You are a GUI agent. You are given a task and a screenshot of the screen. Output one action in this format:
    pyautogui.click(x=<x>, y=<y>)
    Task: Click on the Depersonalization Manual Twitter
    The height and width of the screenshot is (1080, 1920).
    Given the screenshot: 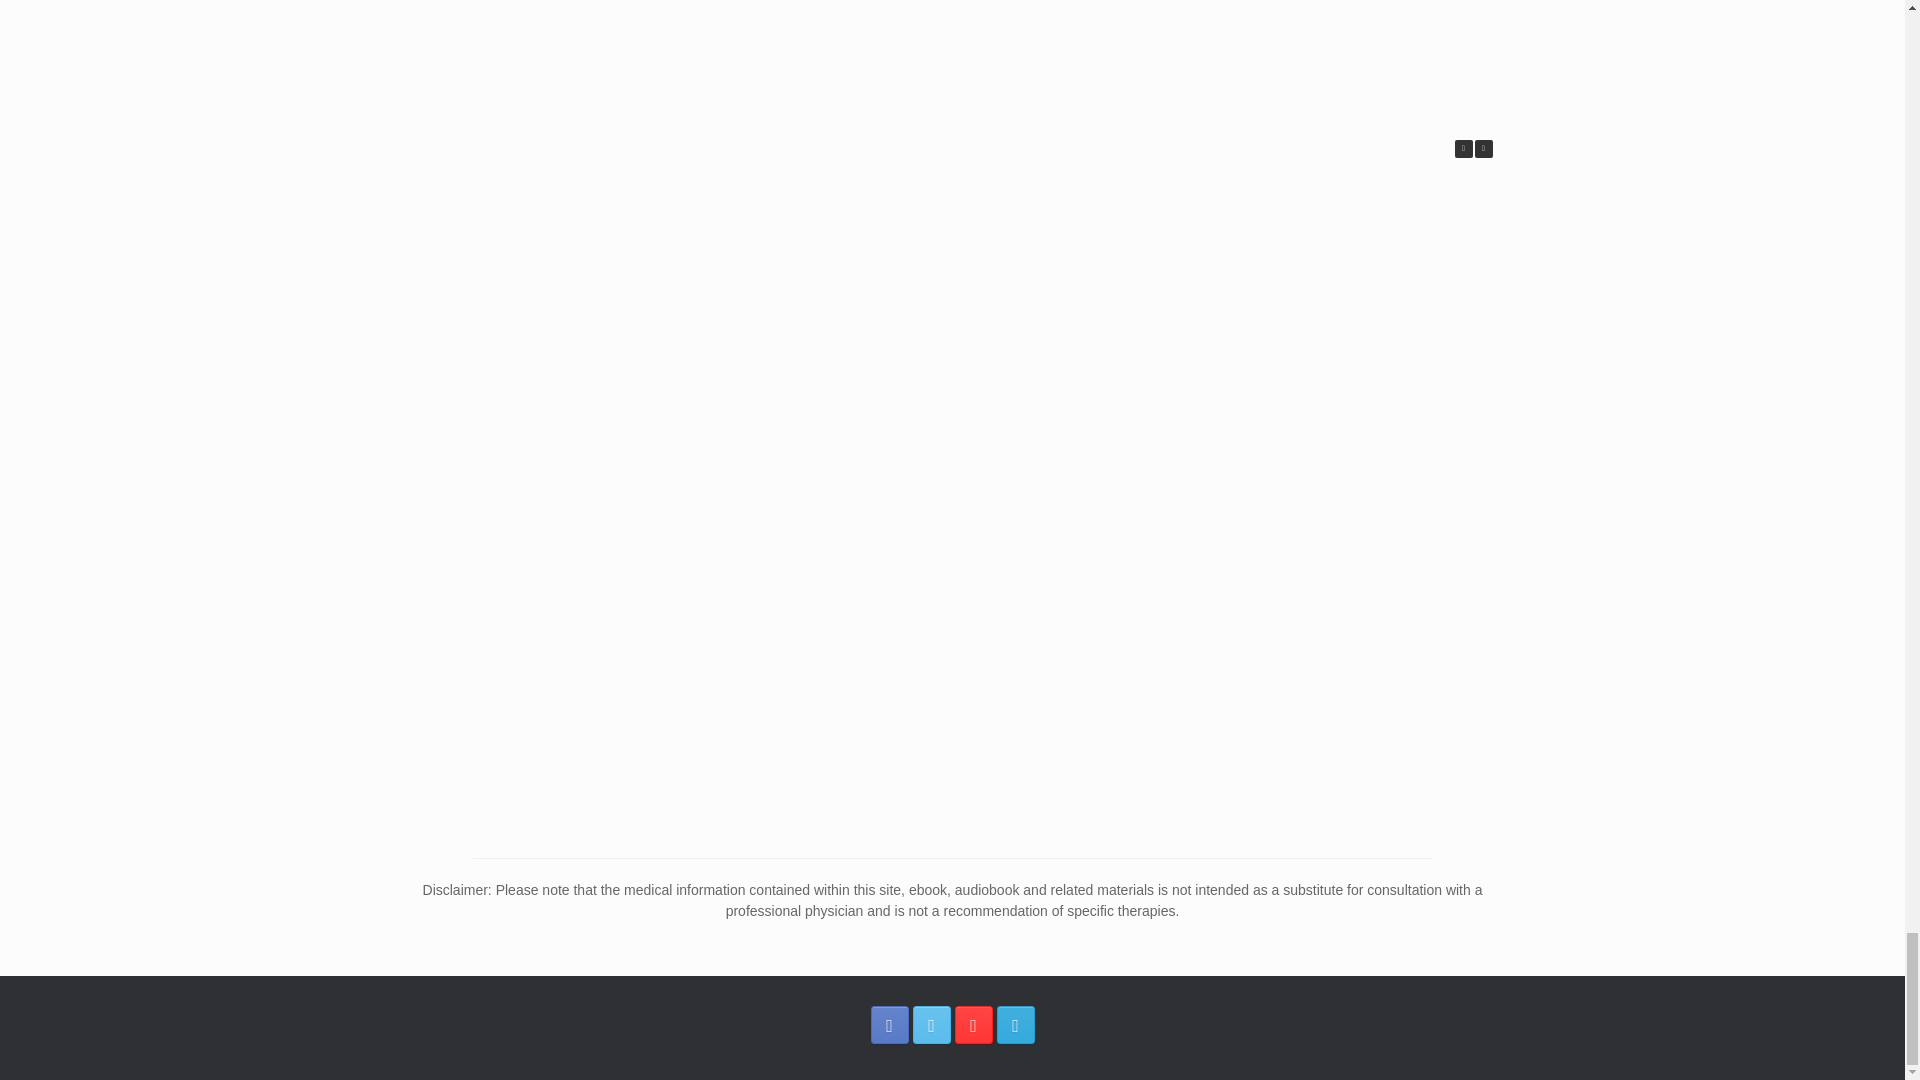 What is the action you would take?
    pyautogui.click(x=931, y=1024)
    